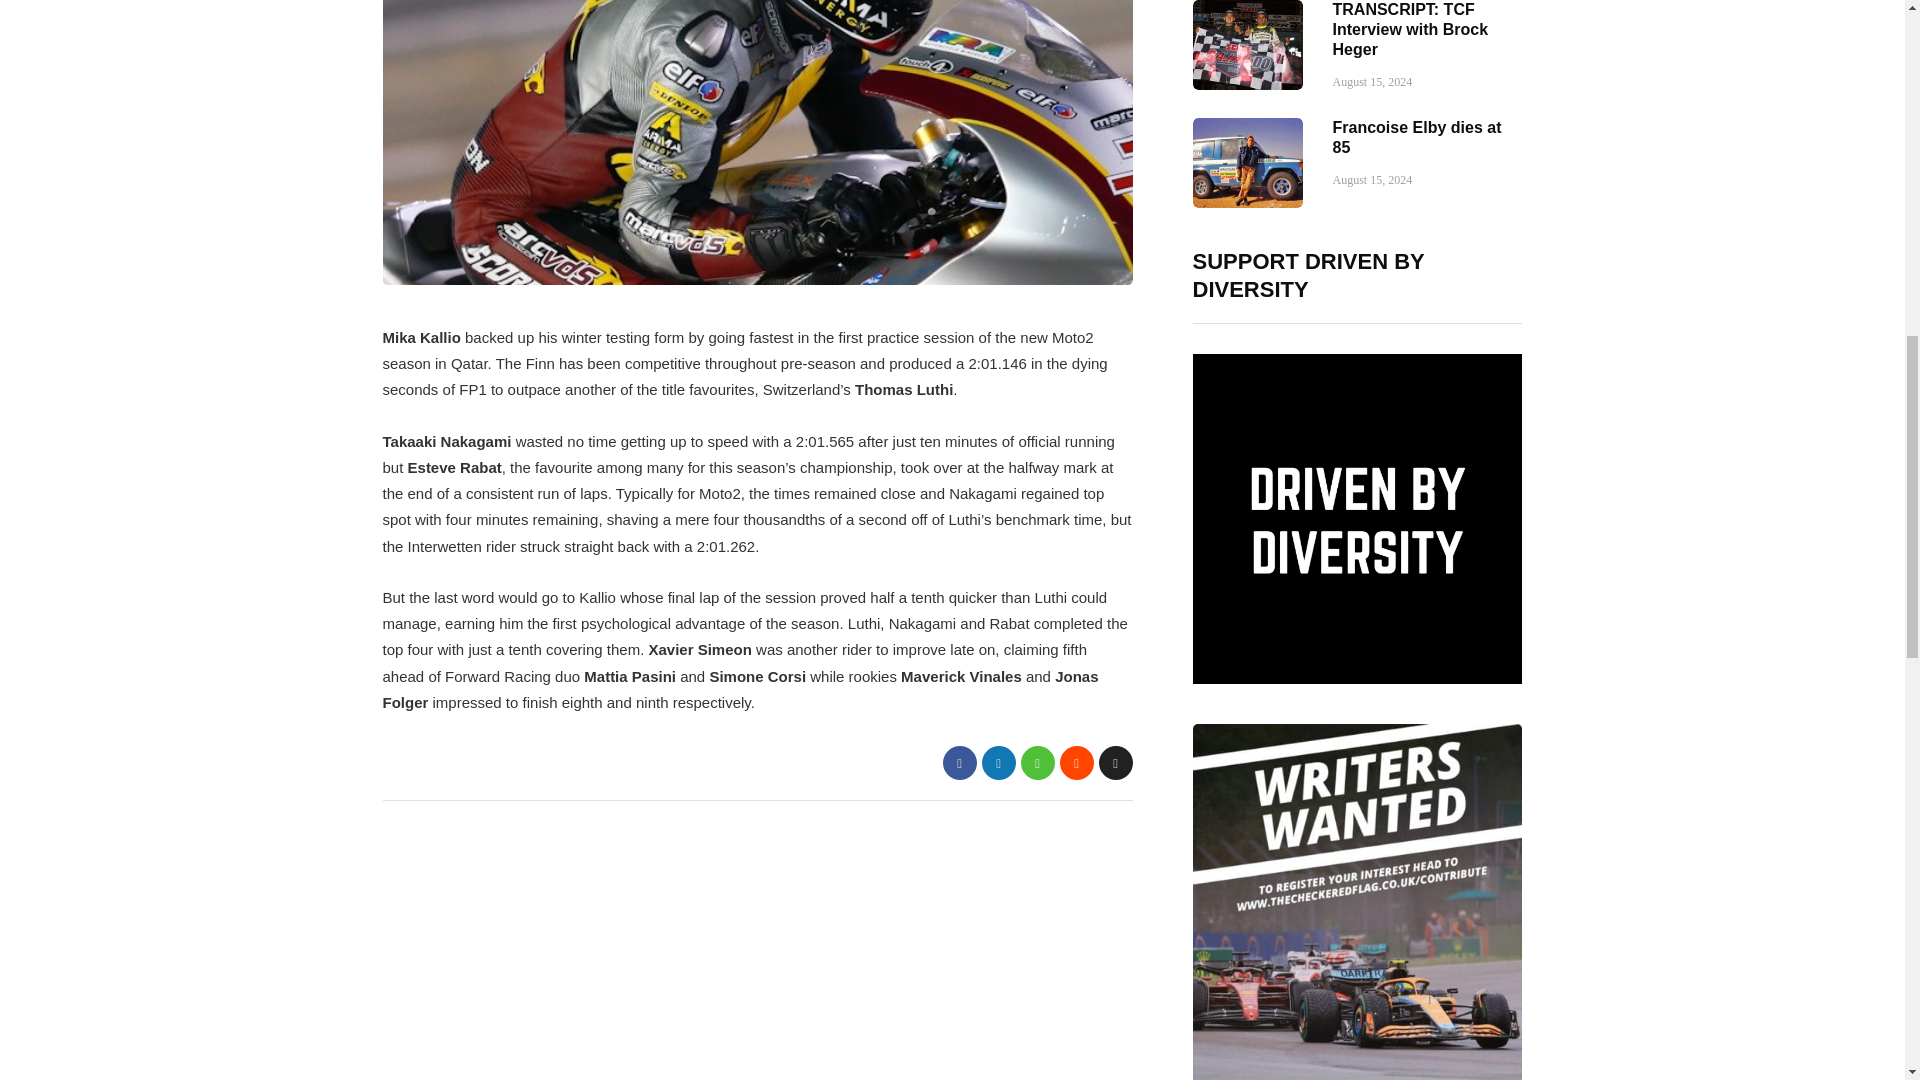 The width and height of the screenshot is (1920, 1080). What do you see at coordinates (1115, 762) in the screenshot?
I see `Share by Email` at bounding box center [1115, 762].